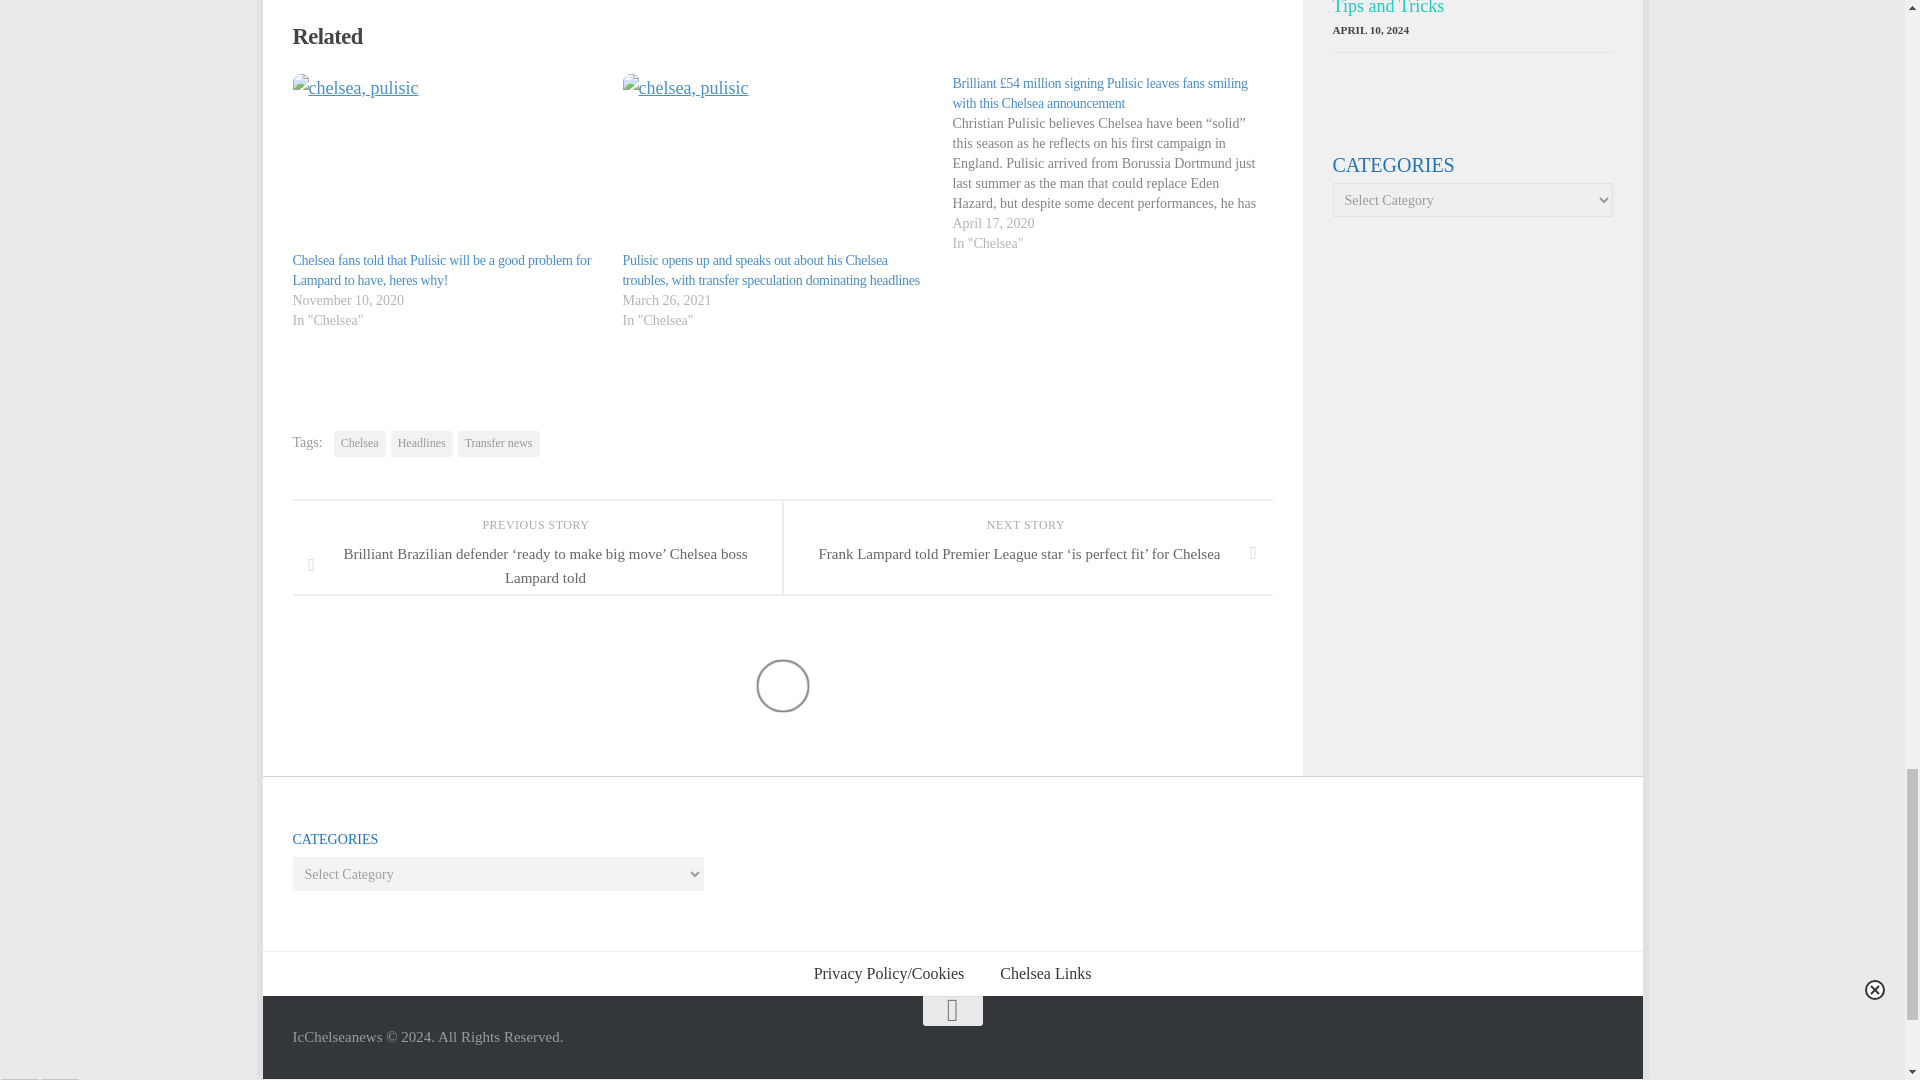 This screenshot has height=1080, width=1920. What do you see at coordinates (498, 443) in the screenshot?
I see `Transfer news` at bounding box center [498, 443].